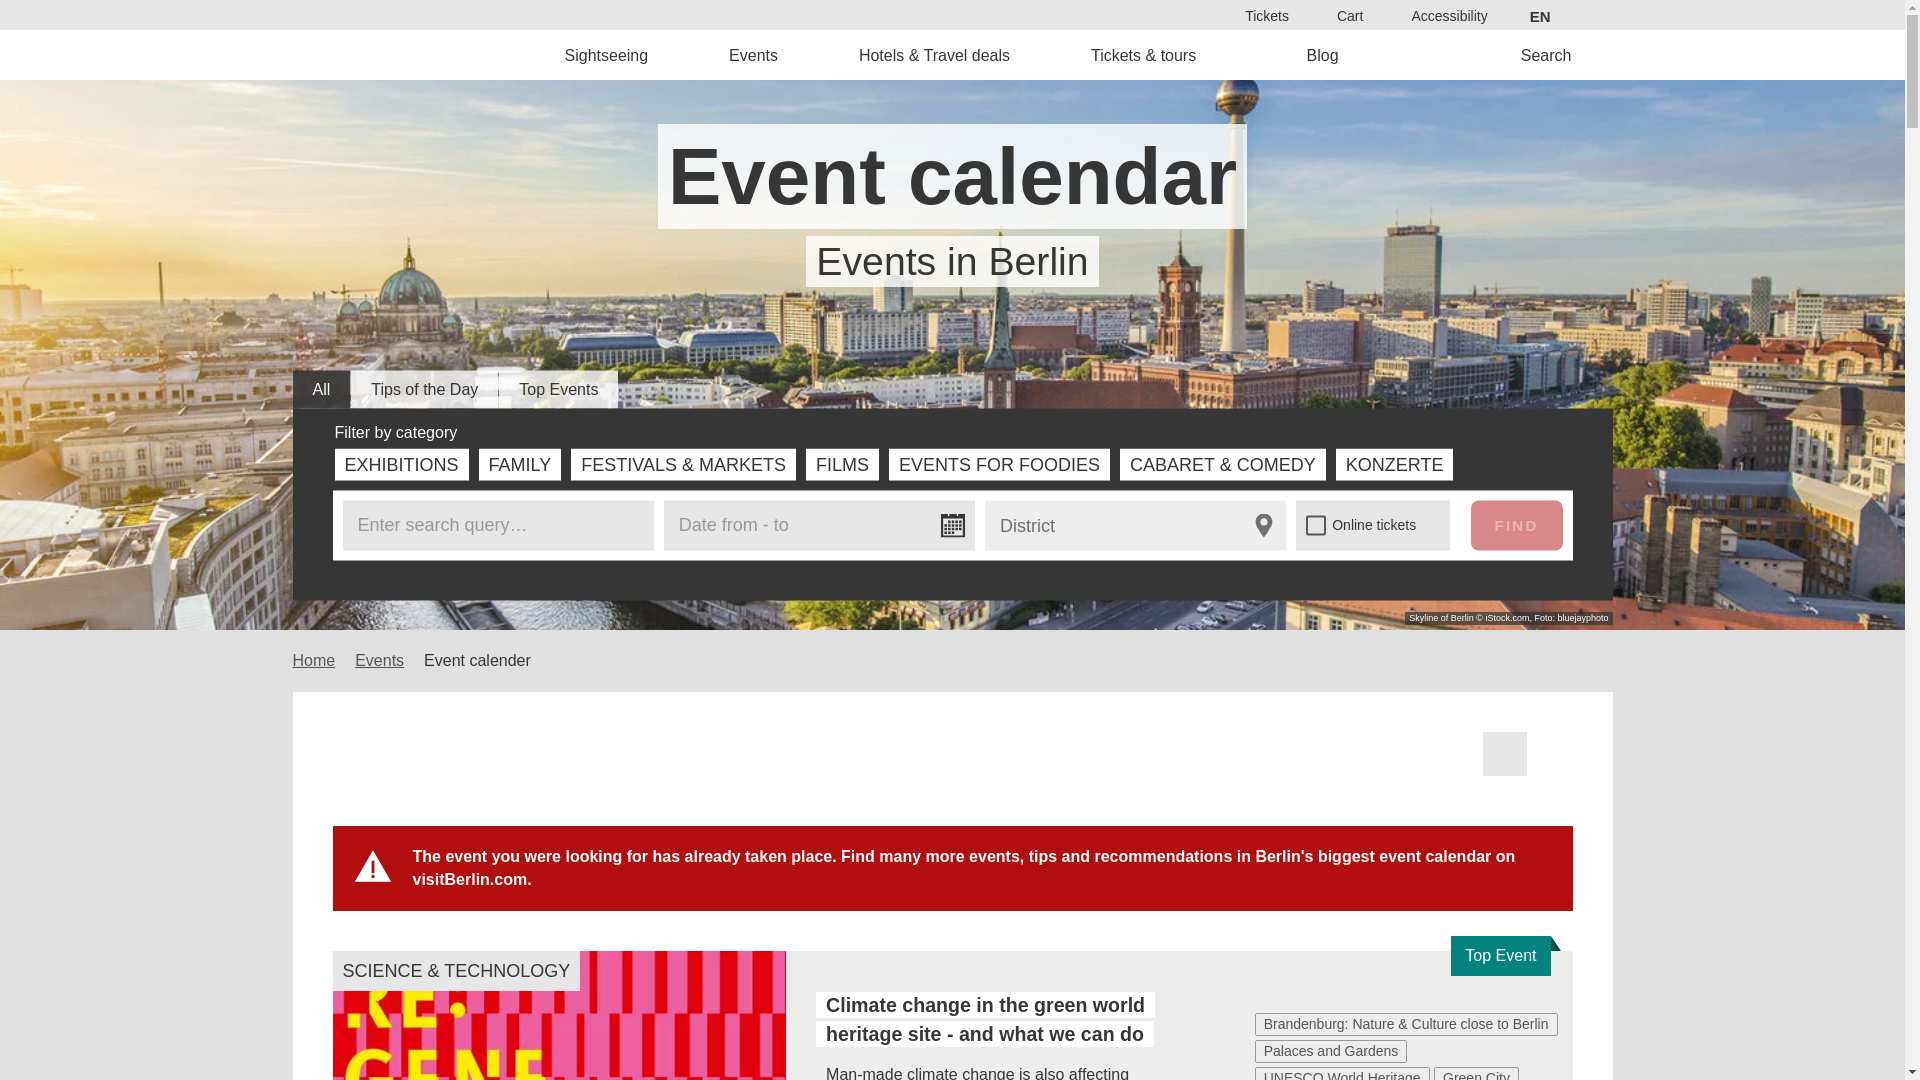 The image size is (1920, 1080). What do you see at coordinates (1014, 570) in the screenshot?
I see `Find` at bounding box center [1014, 570].